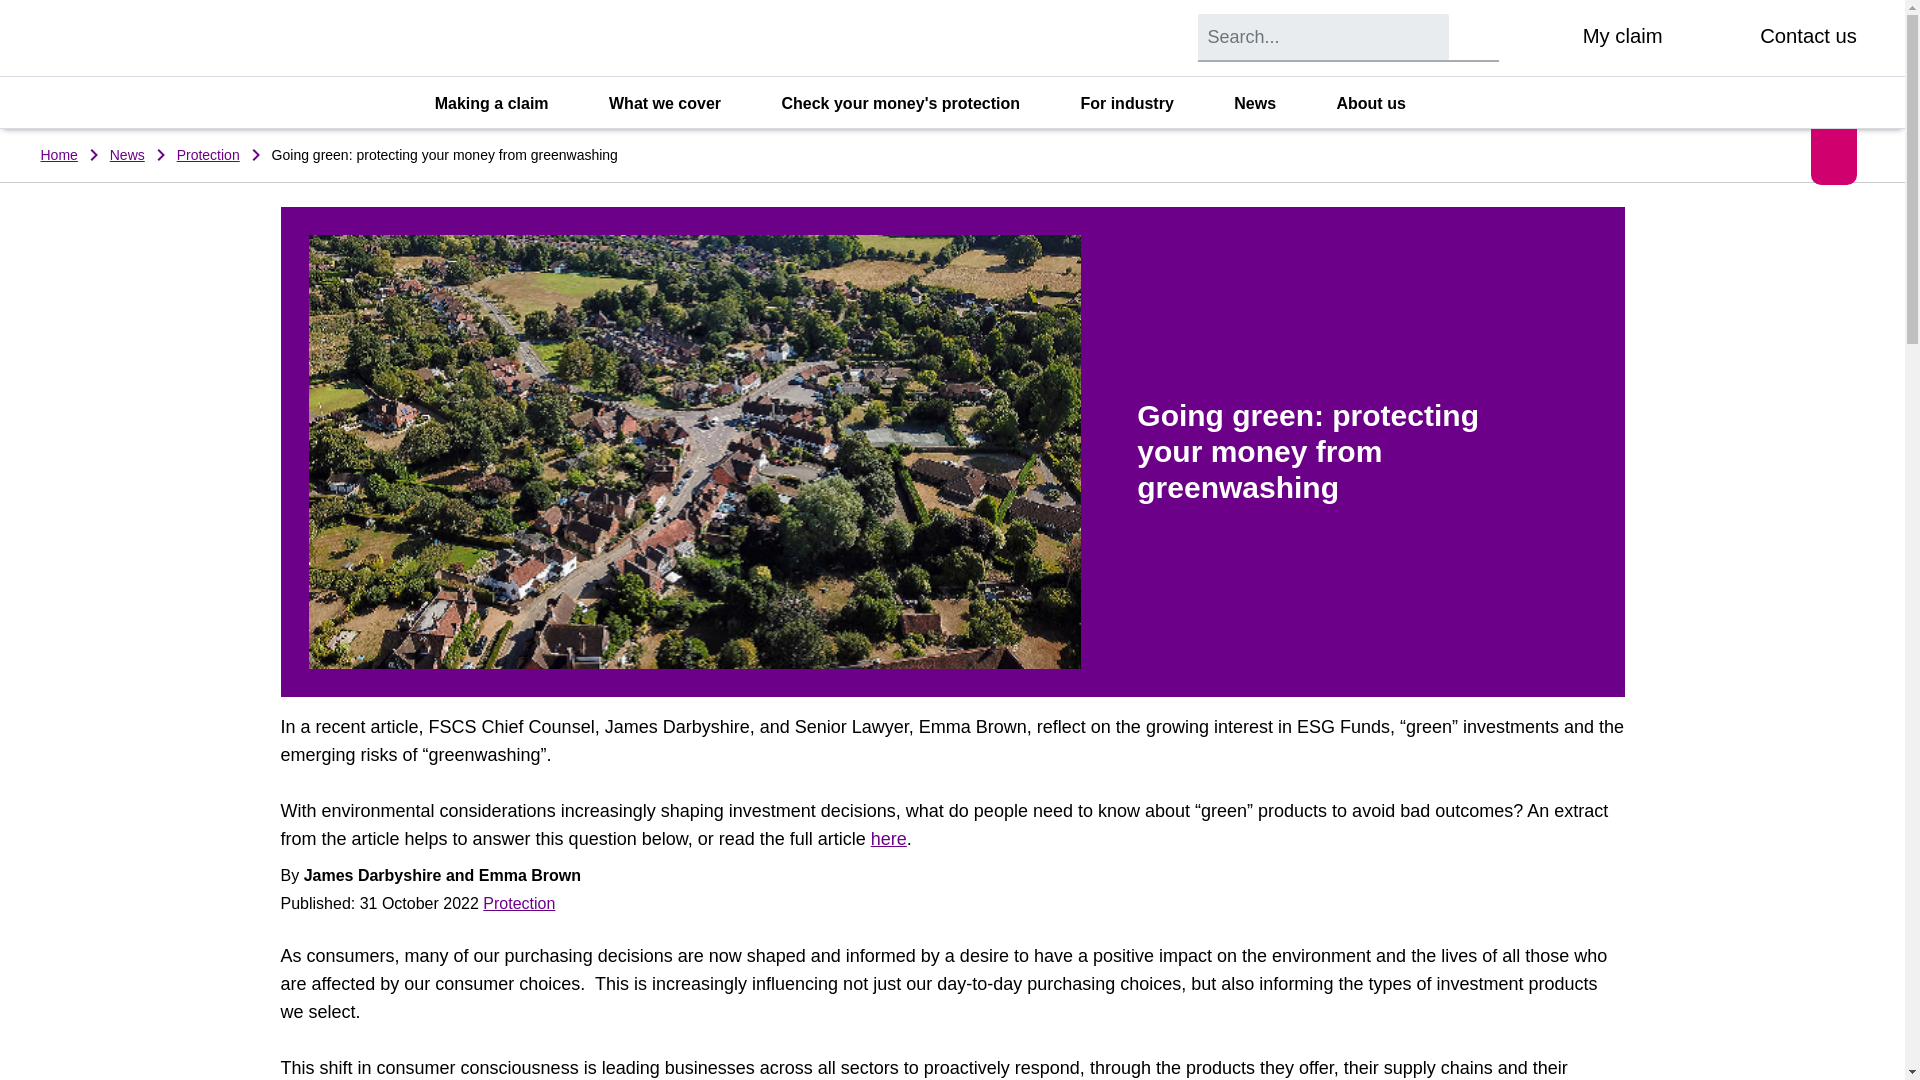  Describe the element at coordinates (1546, 38) in the screenshot. I see `Account login` at that location.